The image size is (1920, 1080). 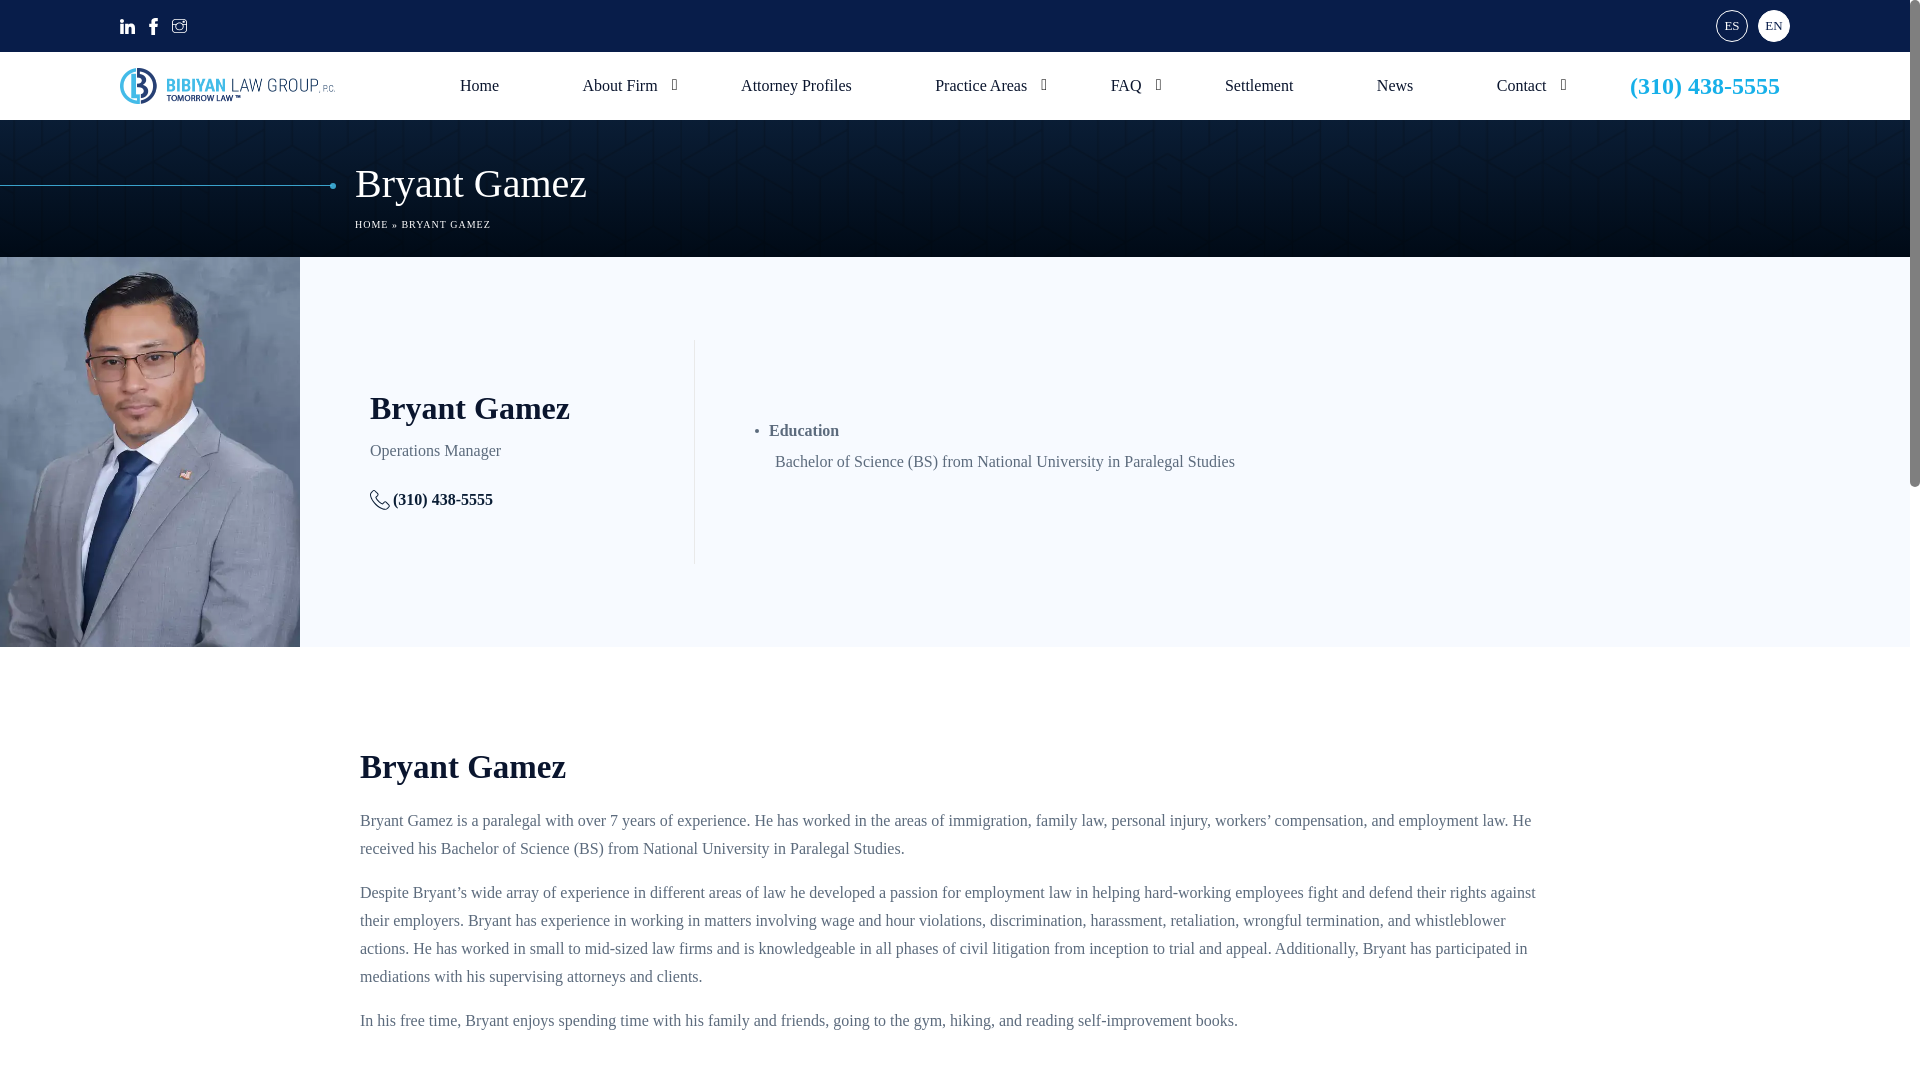 I want to click on Settlement, so click(x=1259, y=85).